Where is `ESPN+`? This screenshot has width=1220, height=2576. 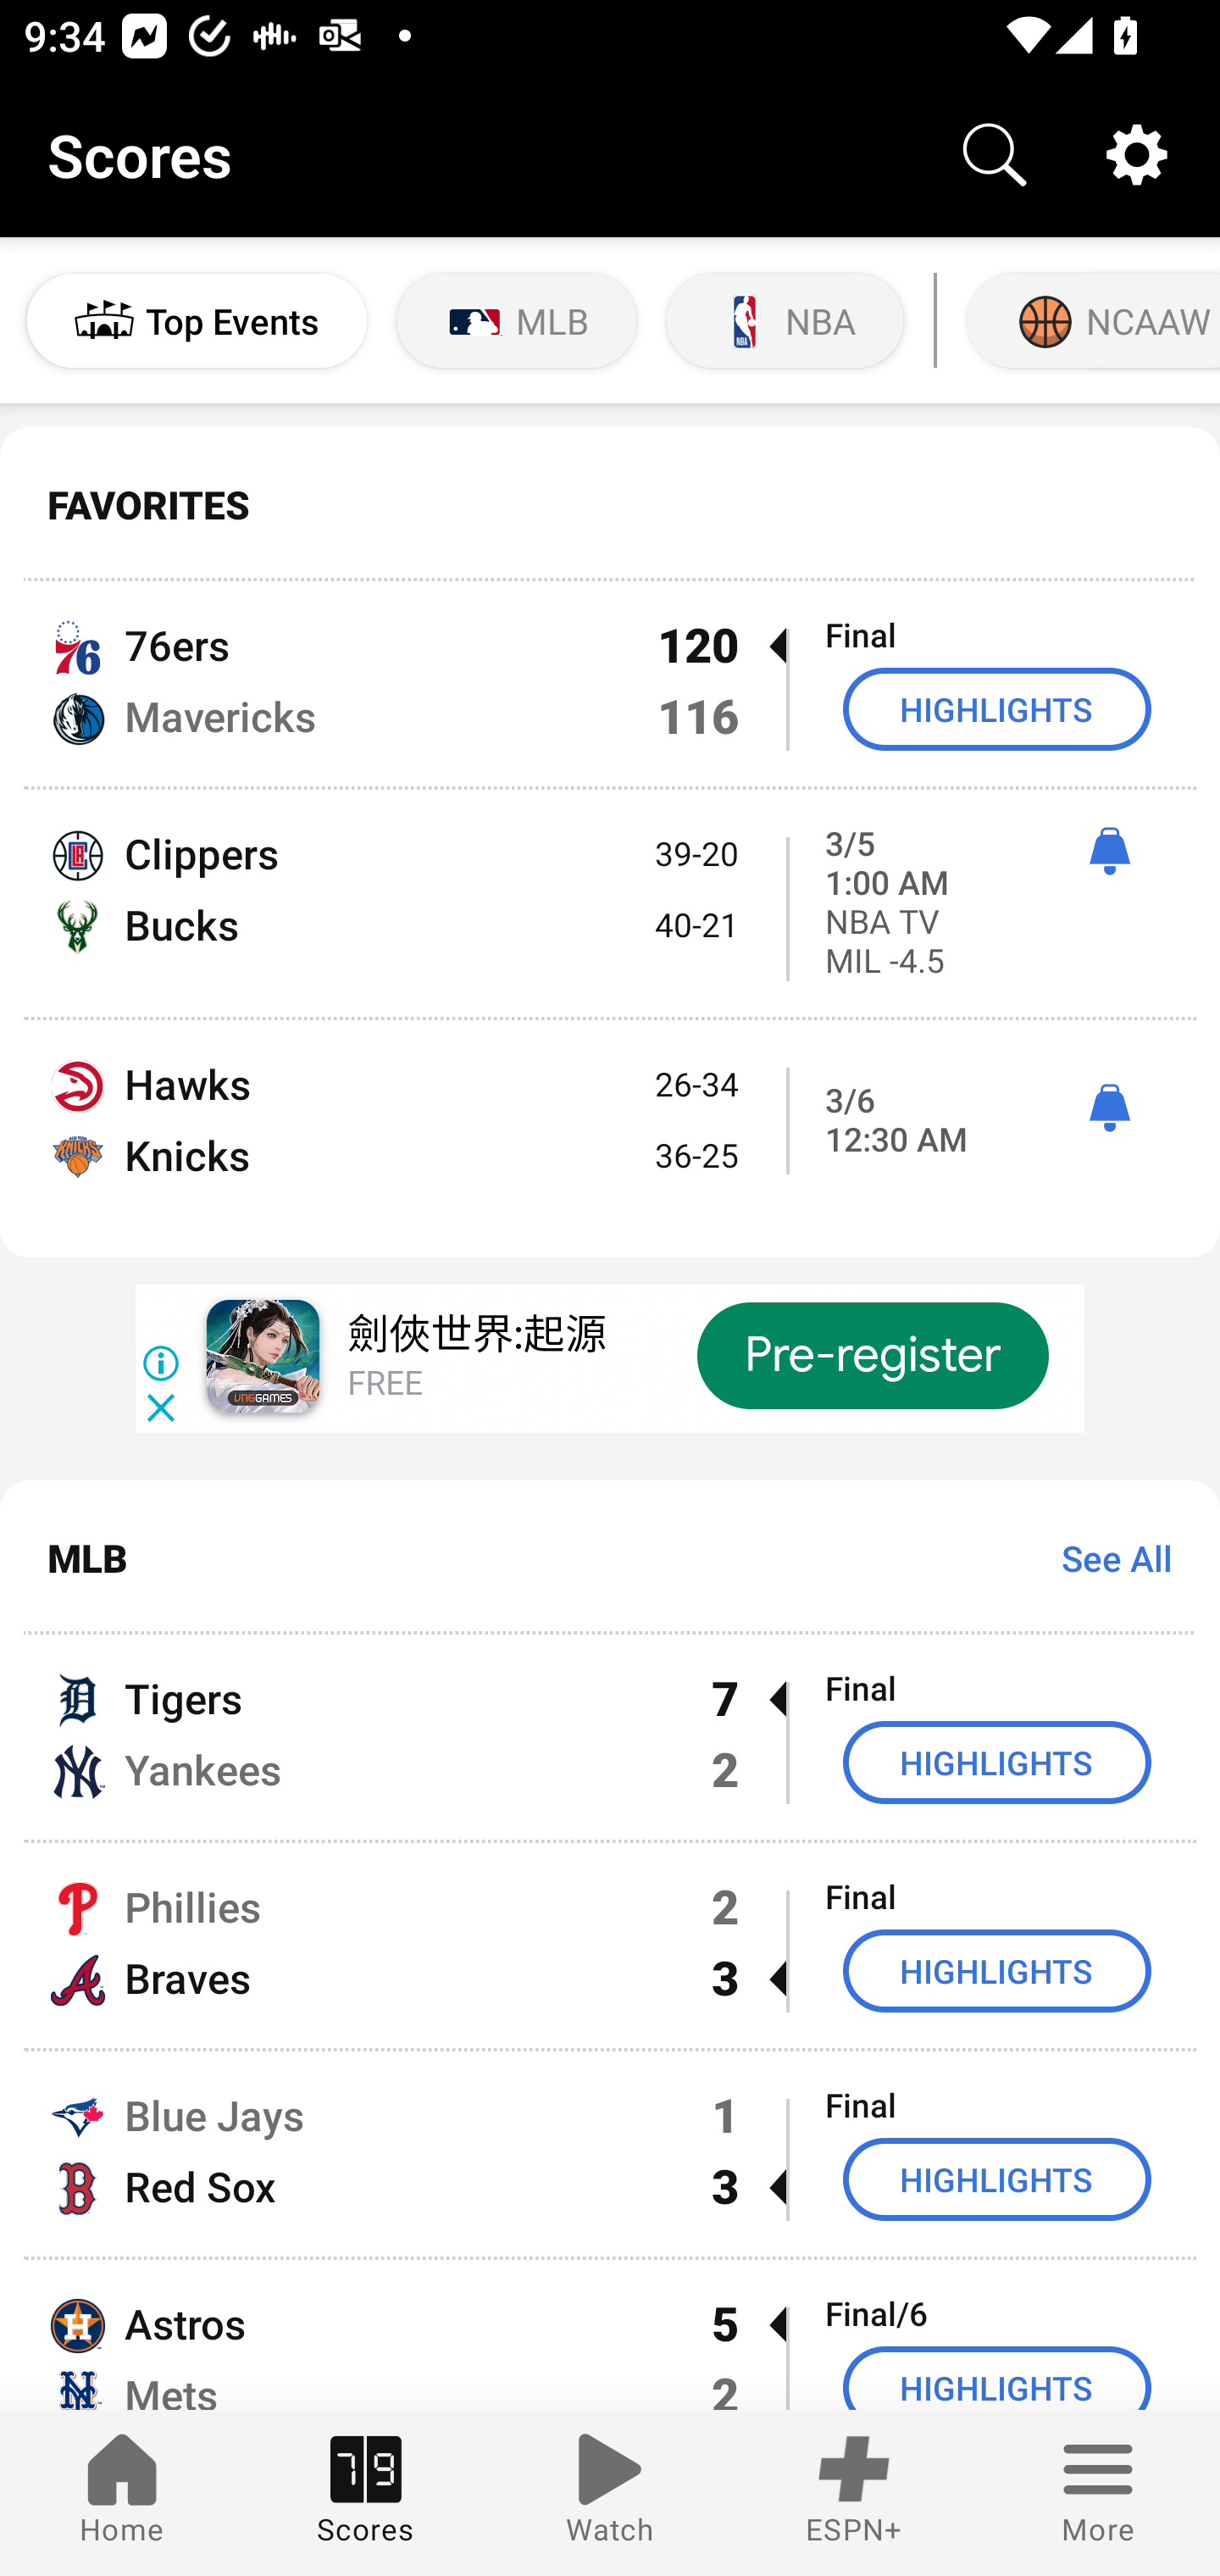 ESPN+ is located at coordinates (854, 2493).